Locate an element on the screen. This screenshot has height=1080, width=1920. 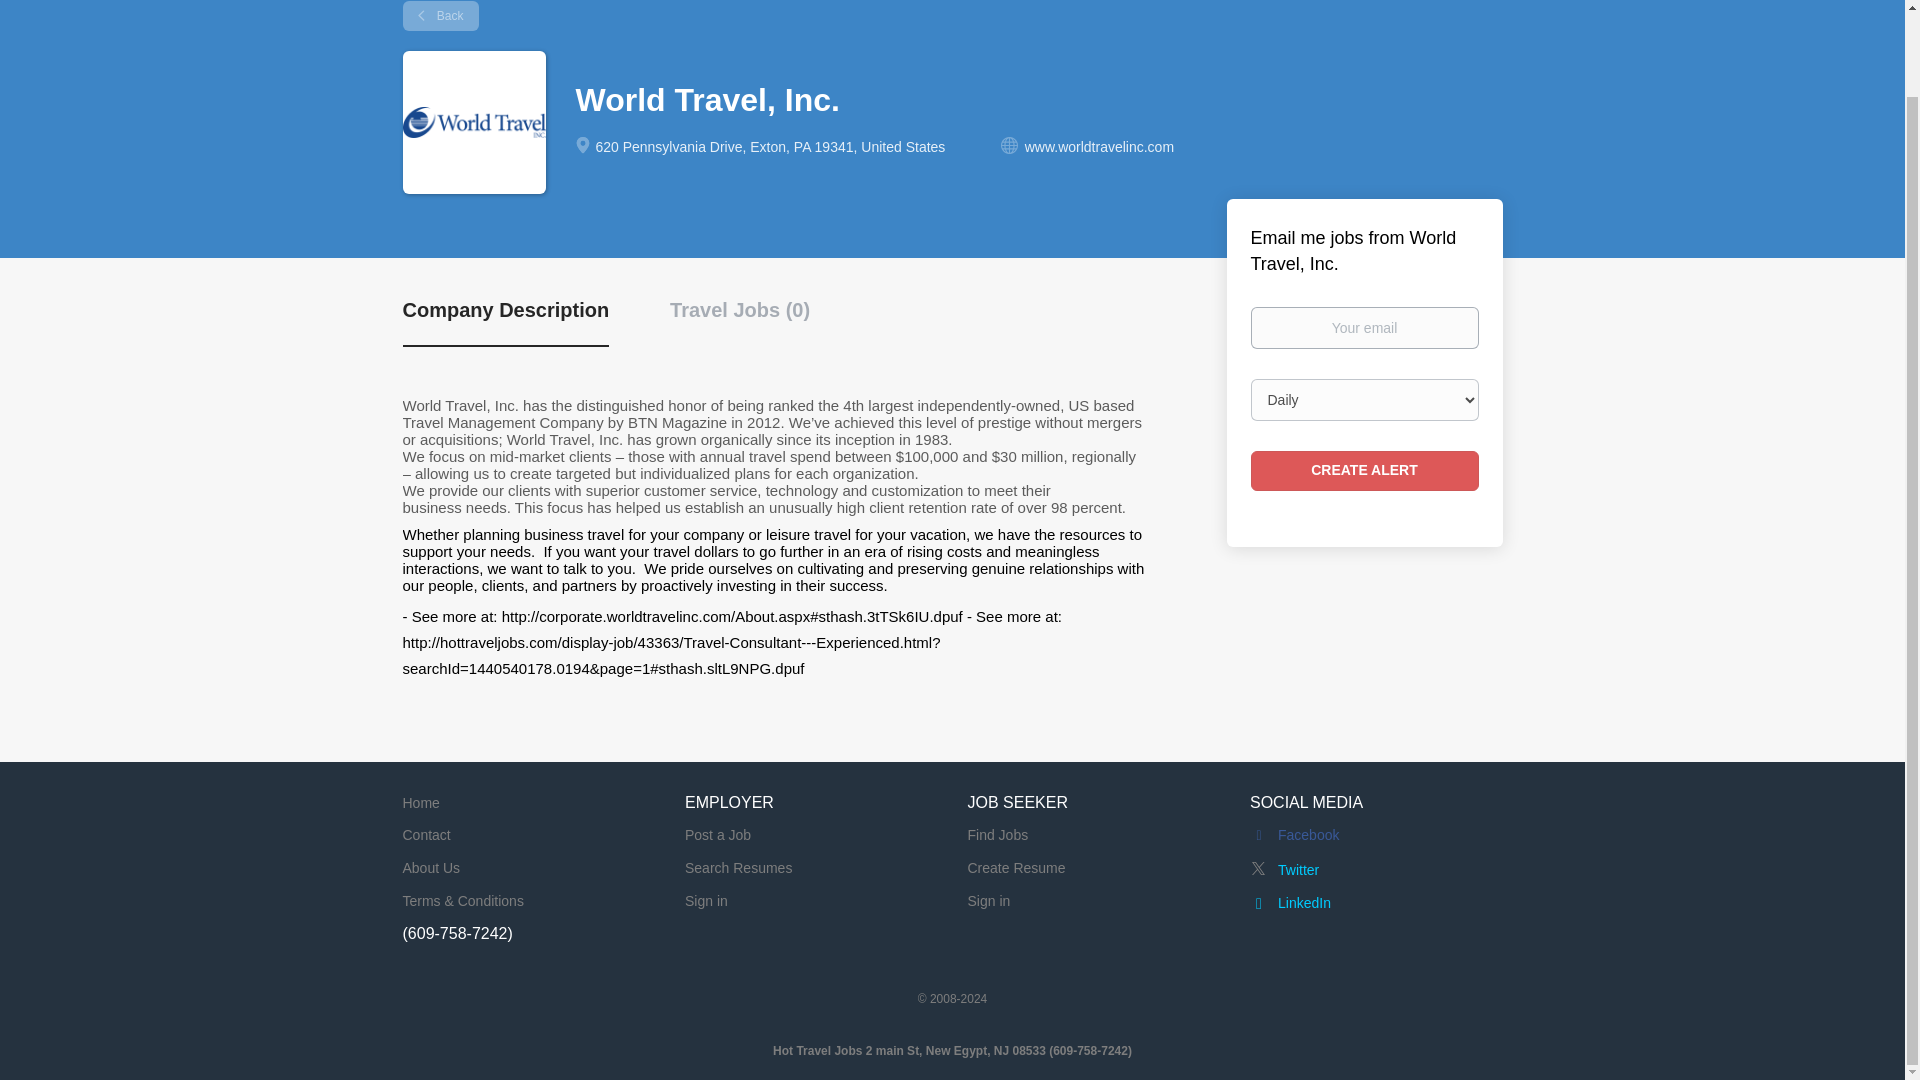
Company Description is located at coordinates (504, 320).